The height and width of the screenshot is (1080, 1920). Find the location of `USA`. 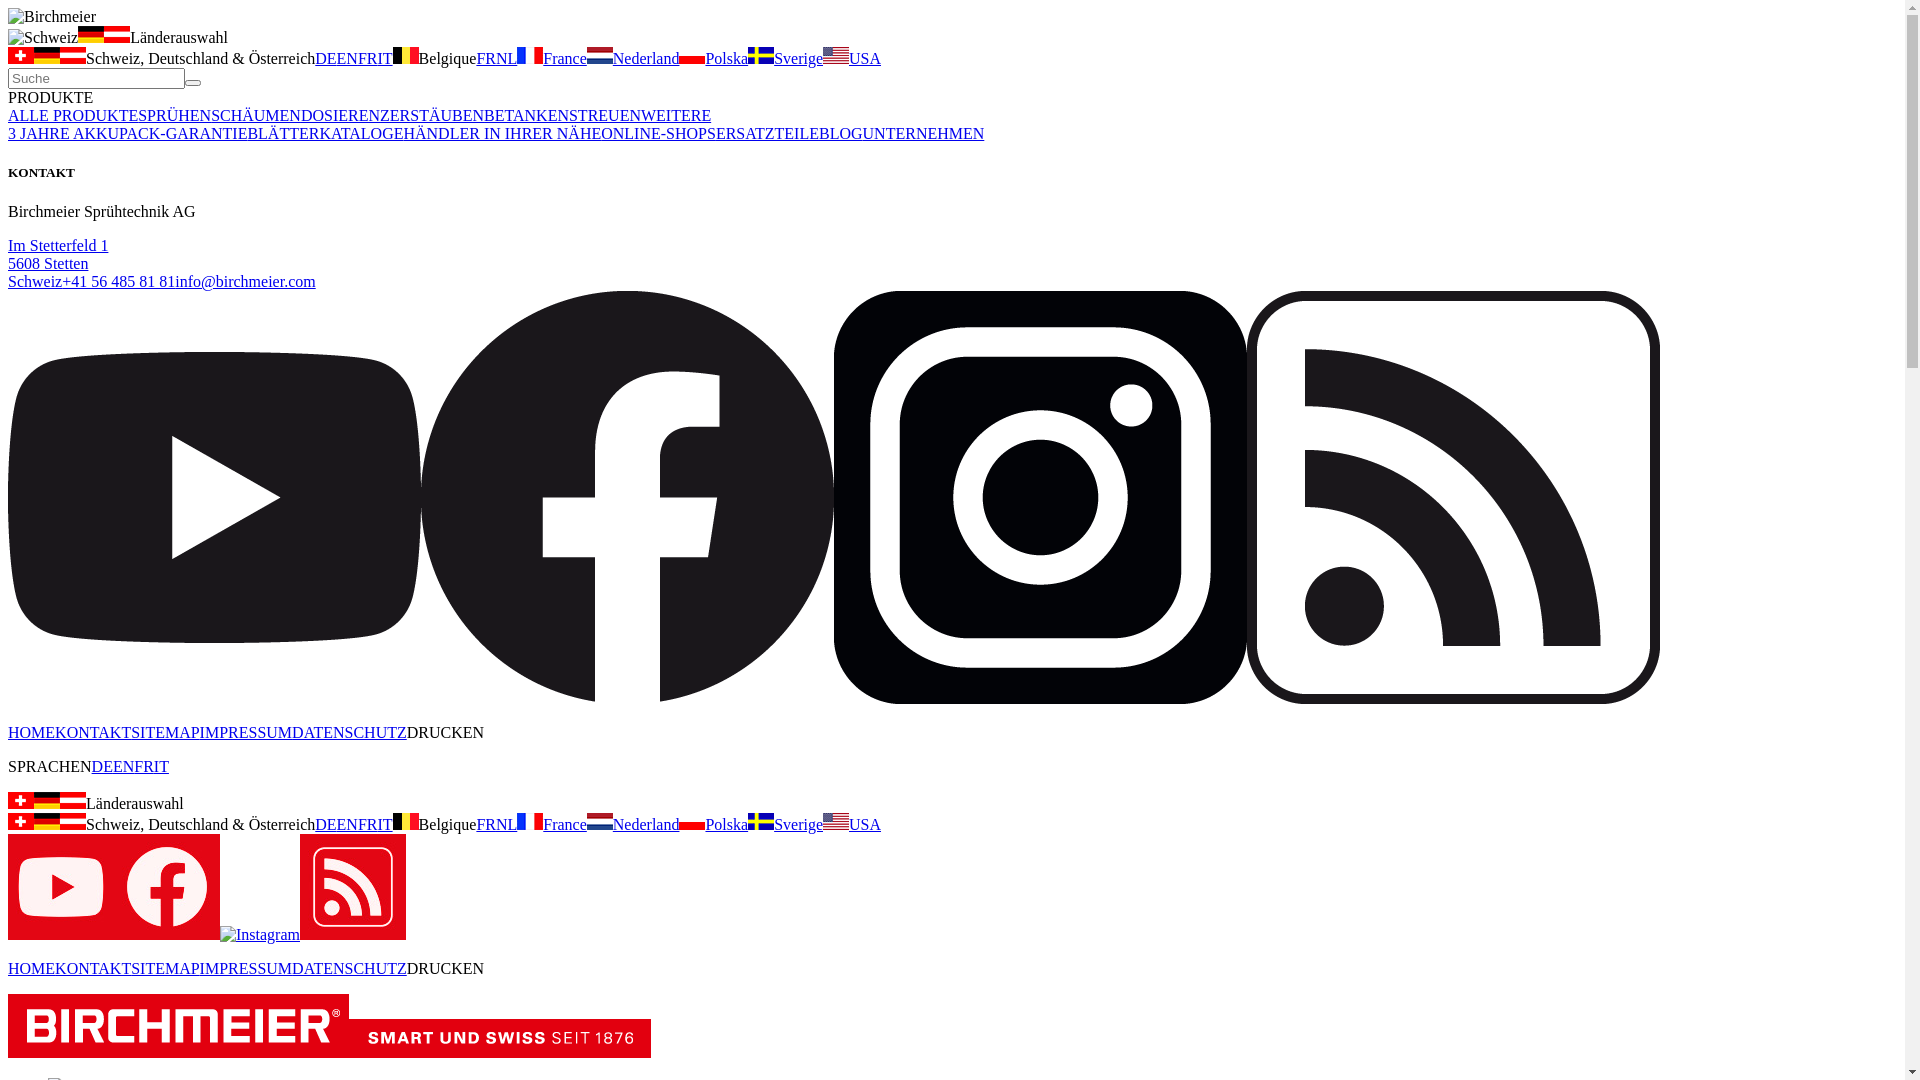

USA is located at coordinates (852, 824).